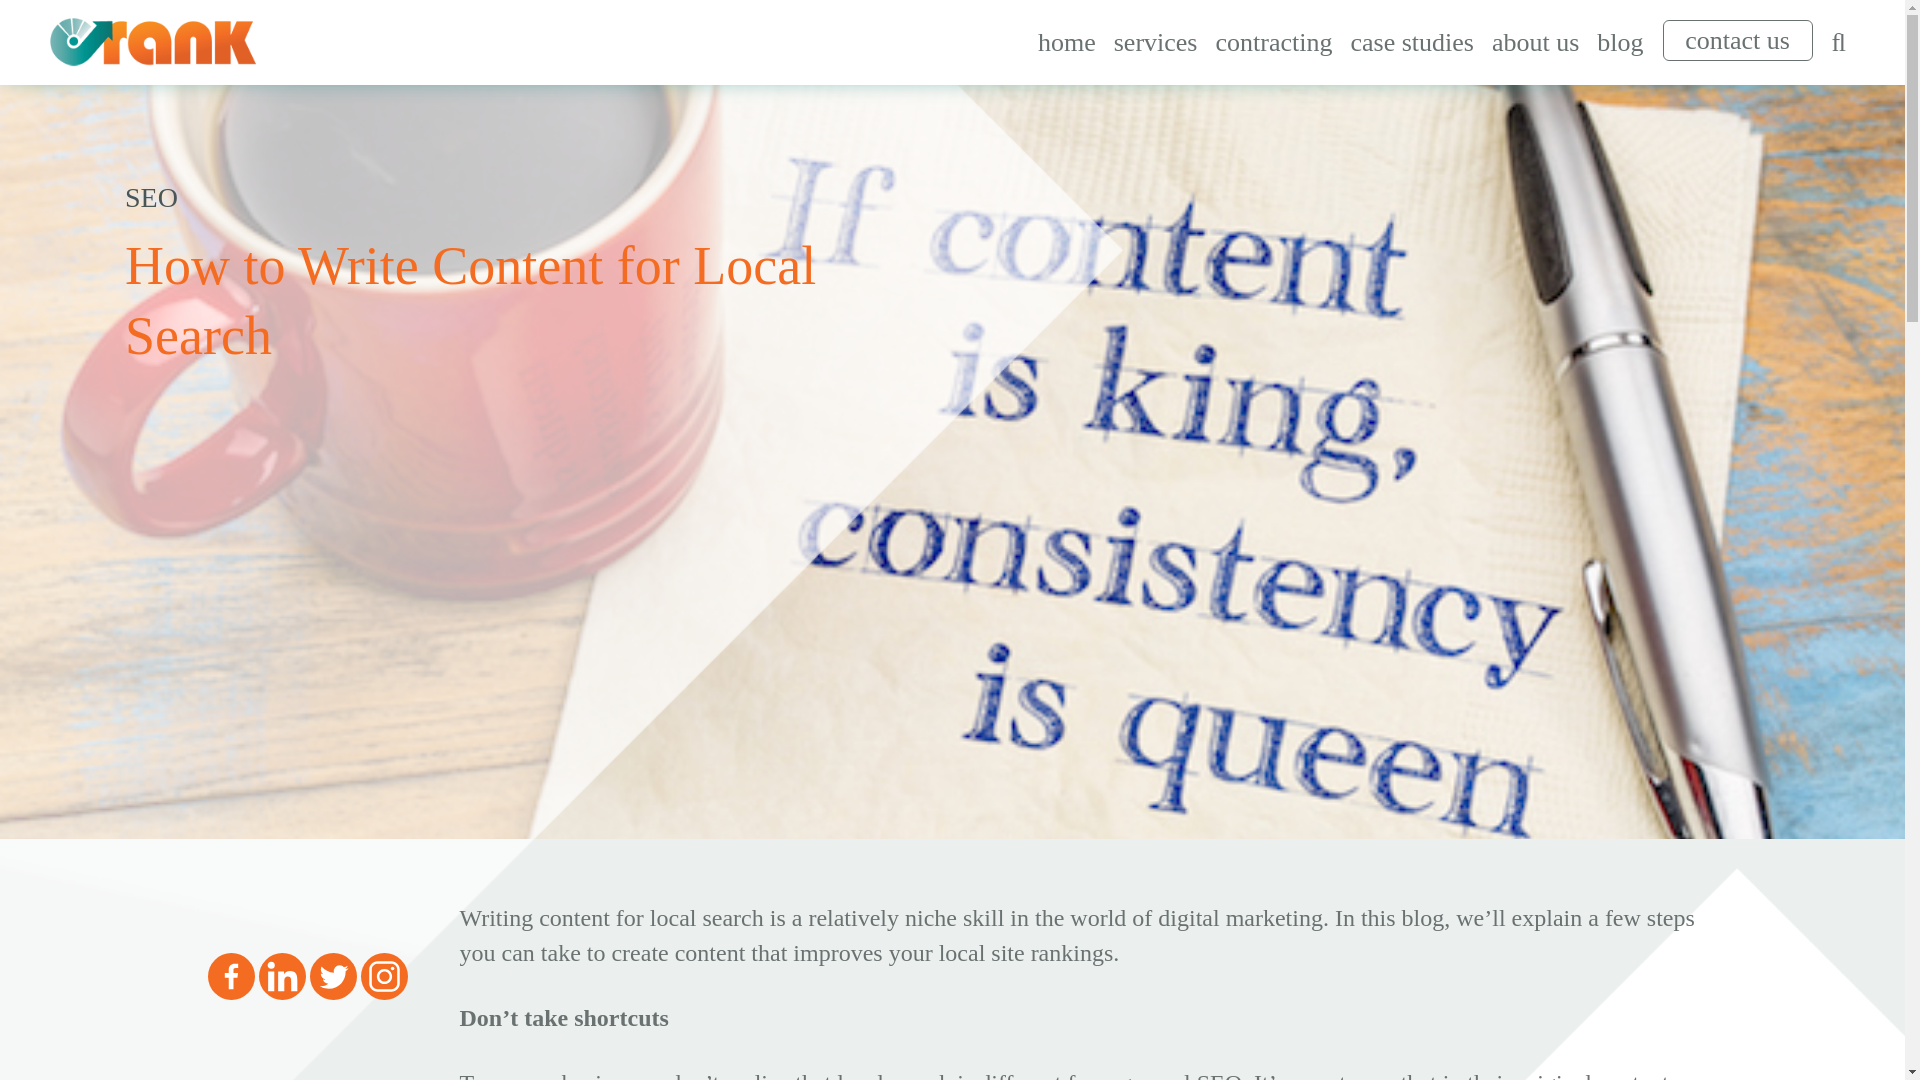  Describe the element at coordinates (1534, 42) in the screenshot. I see `about us` at that location.